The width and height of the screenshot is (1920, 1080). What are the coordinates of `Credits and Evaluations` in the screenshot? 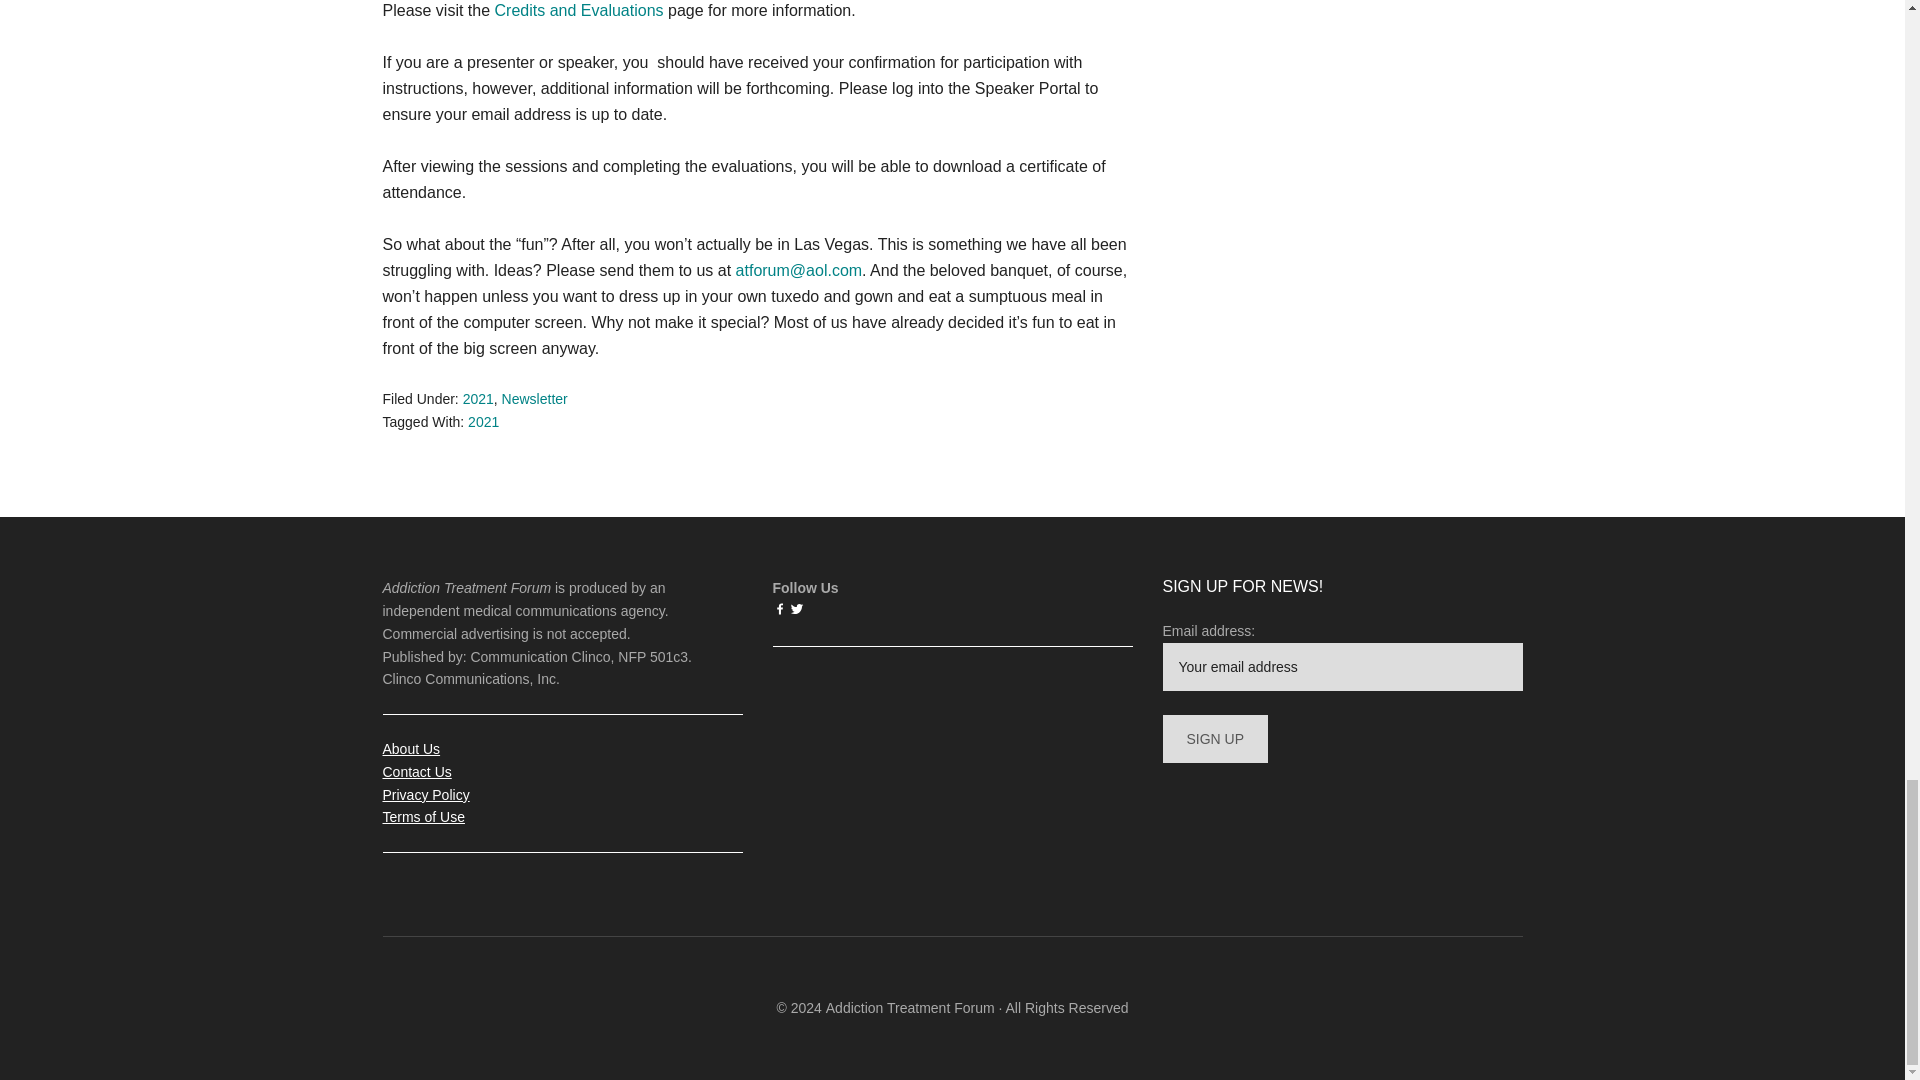 It's located at (580, 10).